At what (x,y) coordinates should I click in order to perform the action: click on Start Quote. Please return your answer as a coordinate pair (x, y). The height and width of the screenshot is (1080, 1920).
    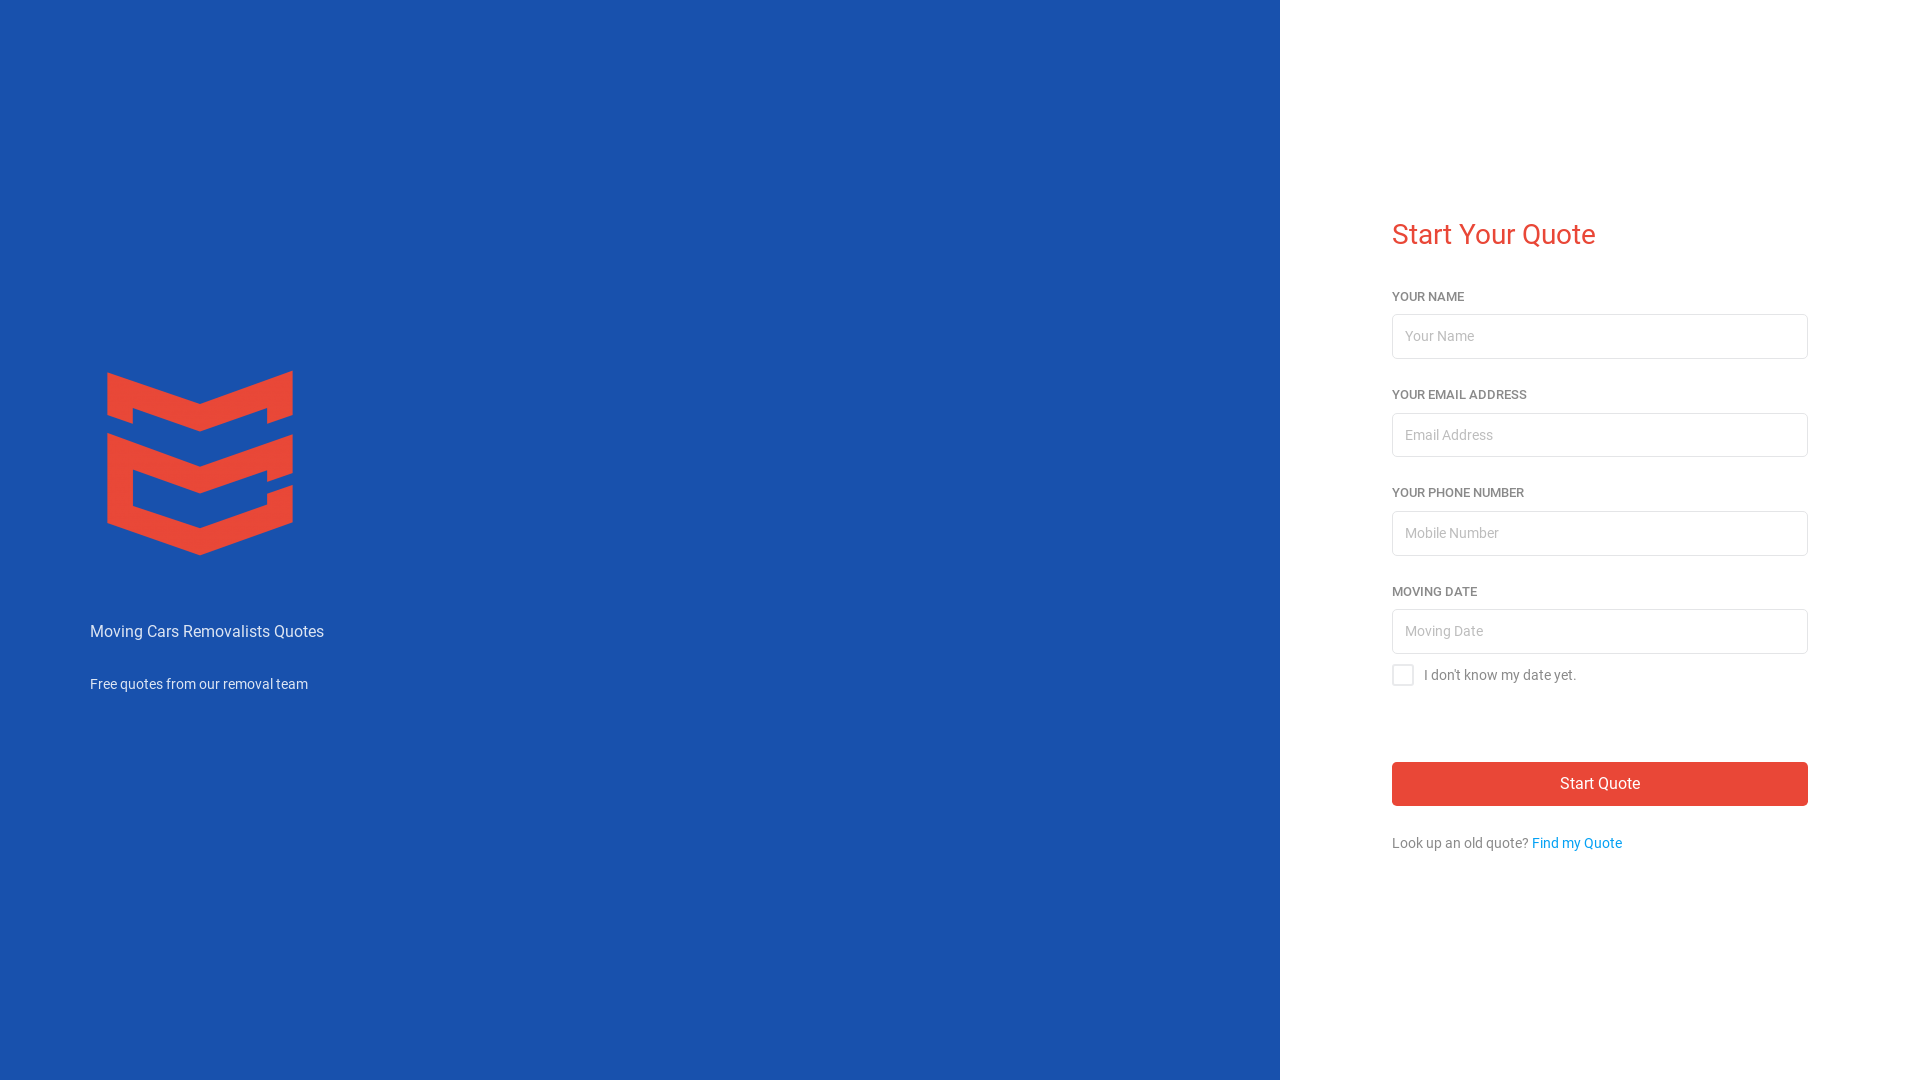
    Looking at the image, I should click on (1600, 784).